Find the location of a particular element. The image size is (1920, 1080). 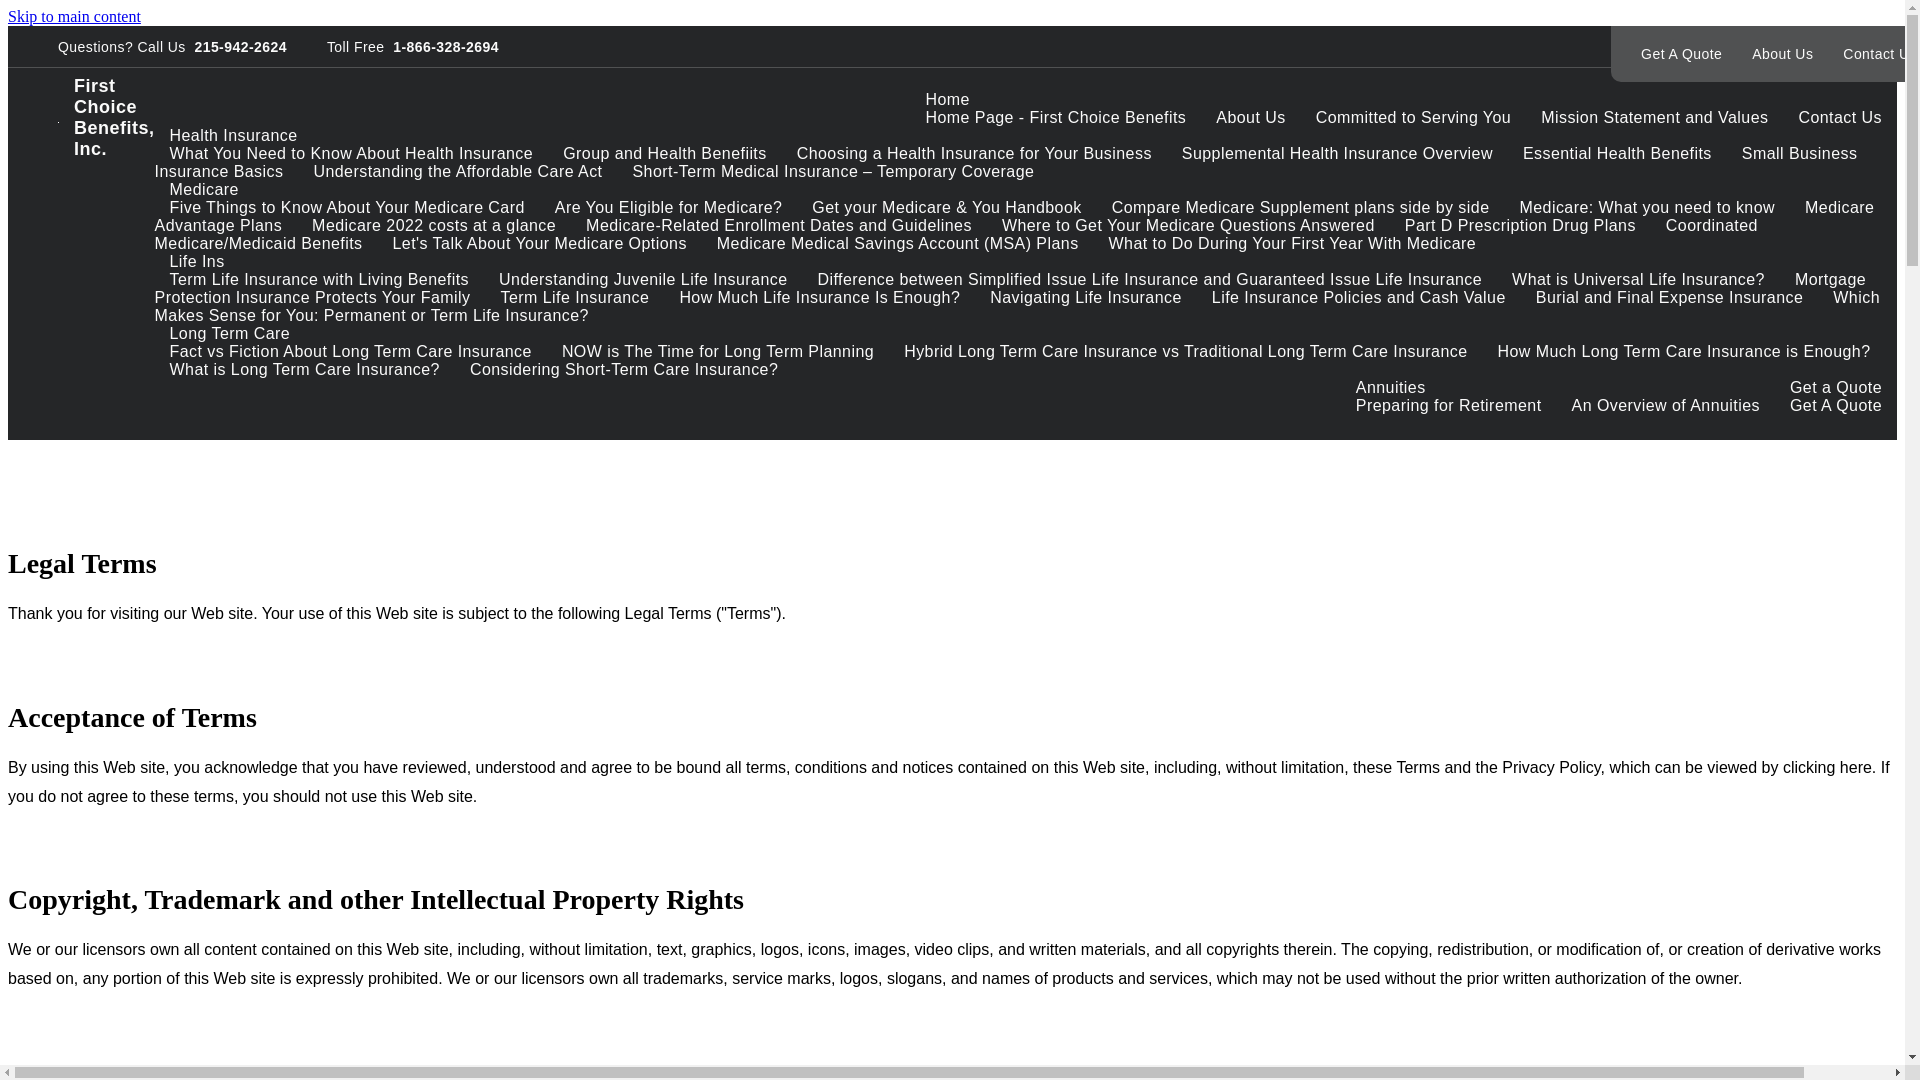

Get your Medicare & You Handbook is located at coordinates (946, 208).